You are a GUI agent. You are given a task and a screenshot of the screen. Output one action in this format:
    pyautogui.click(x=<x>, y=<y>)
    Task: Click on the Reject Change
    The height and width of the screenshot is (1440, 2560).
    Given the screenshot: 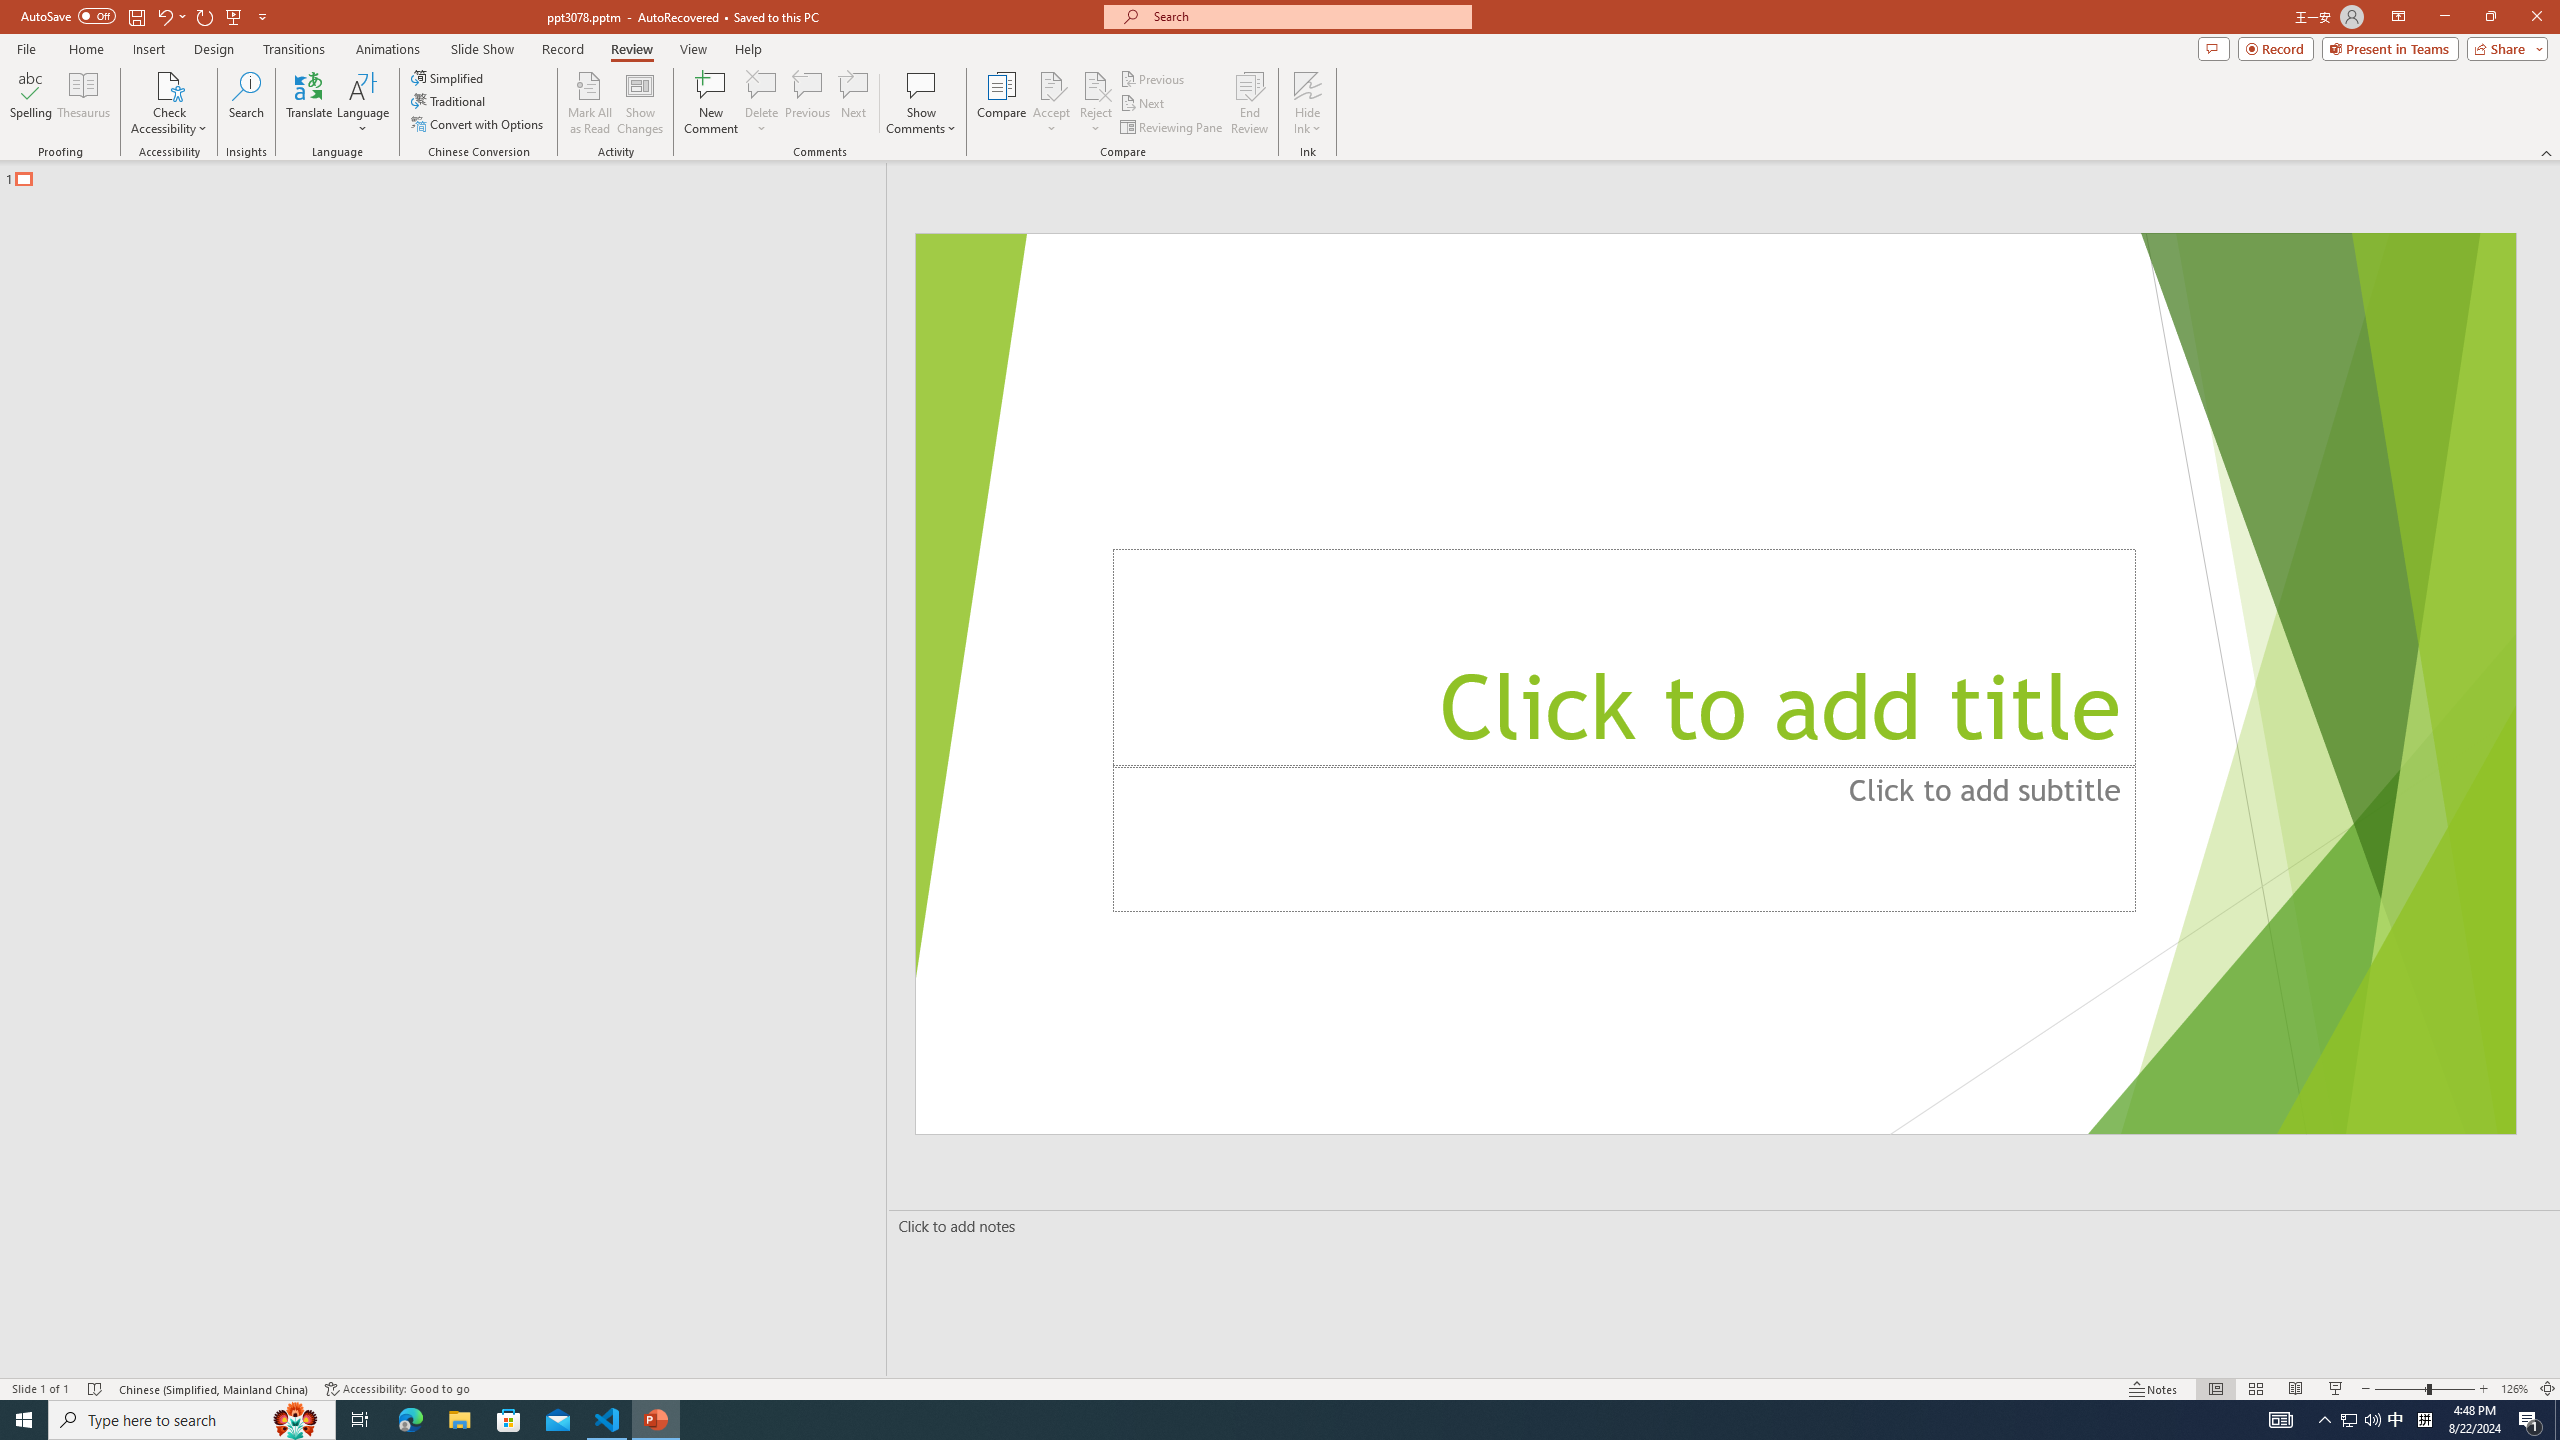 What is the action you would take?
    pyautogui.click(x=1096, y=85)
    